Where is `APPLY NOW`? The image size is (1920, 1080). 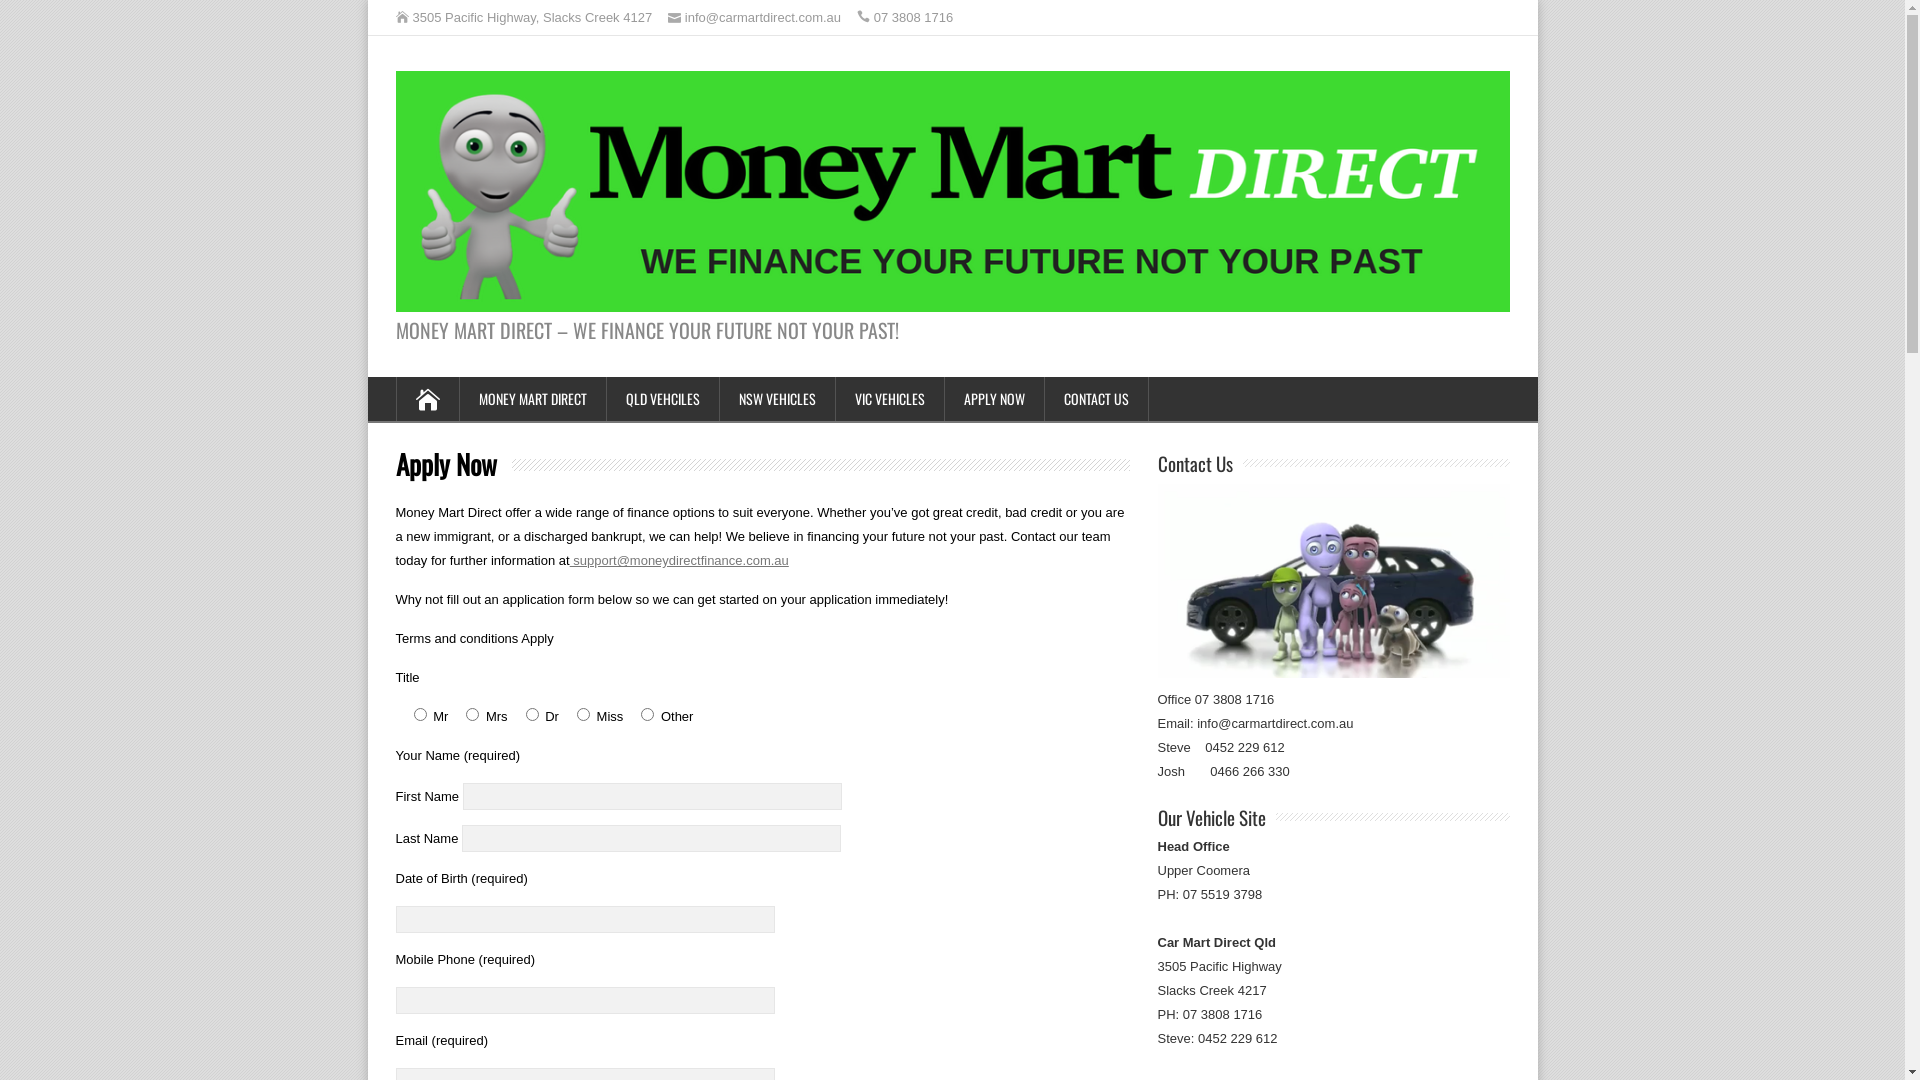 APPLY NOW is located at coordinates (994, 399).